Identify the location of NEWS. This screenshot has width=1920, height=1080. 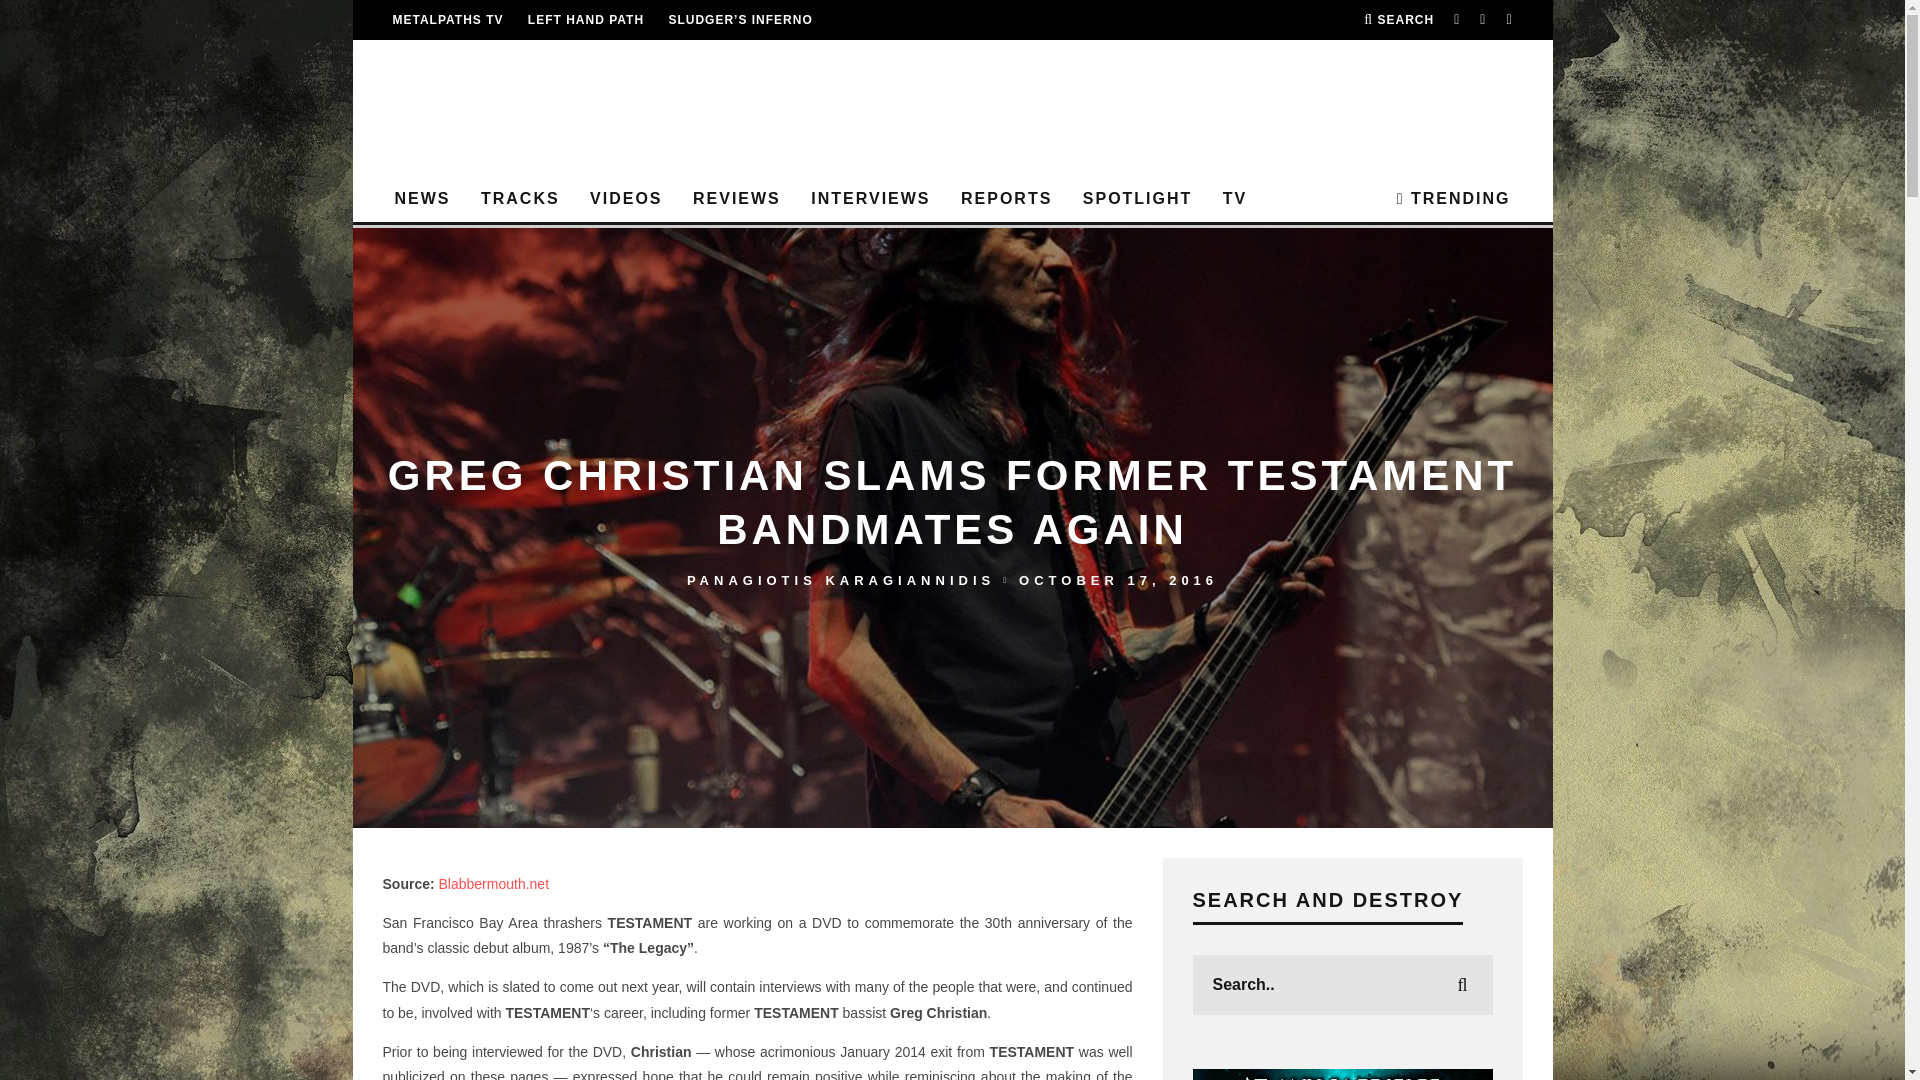
(422, 200).